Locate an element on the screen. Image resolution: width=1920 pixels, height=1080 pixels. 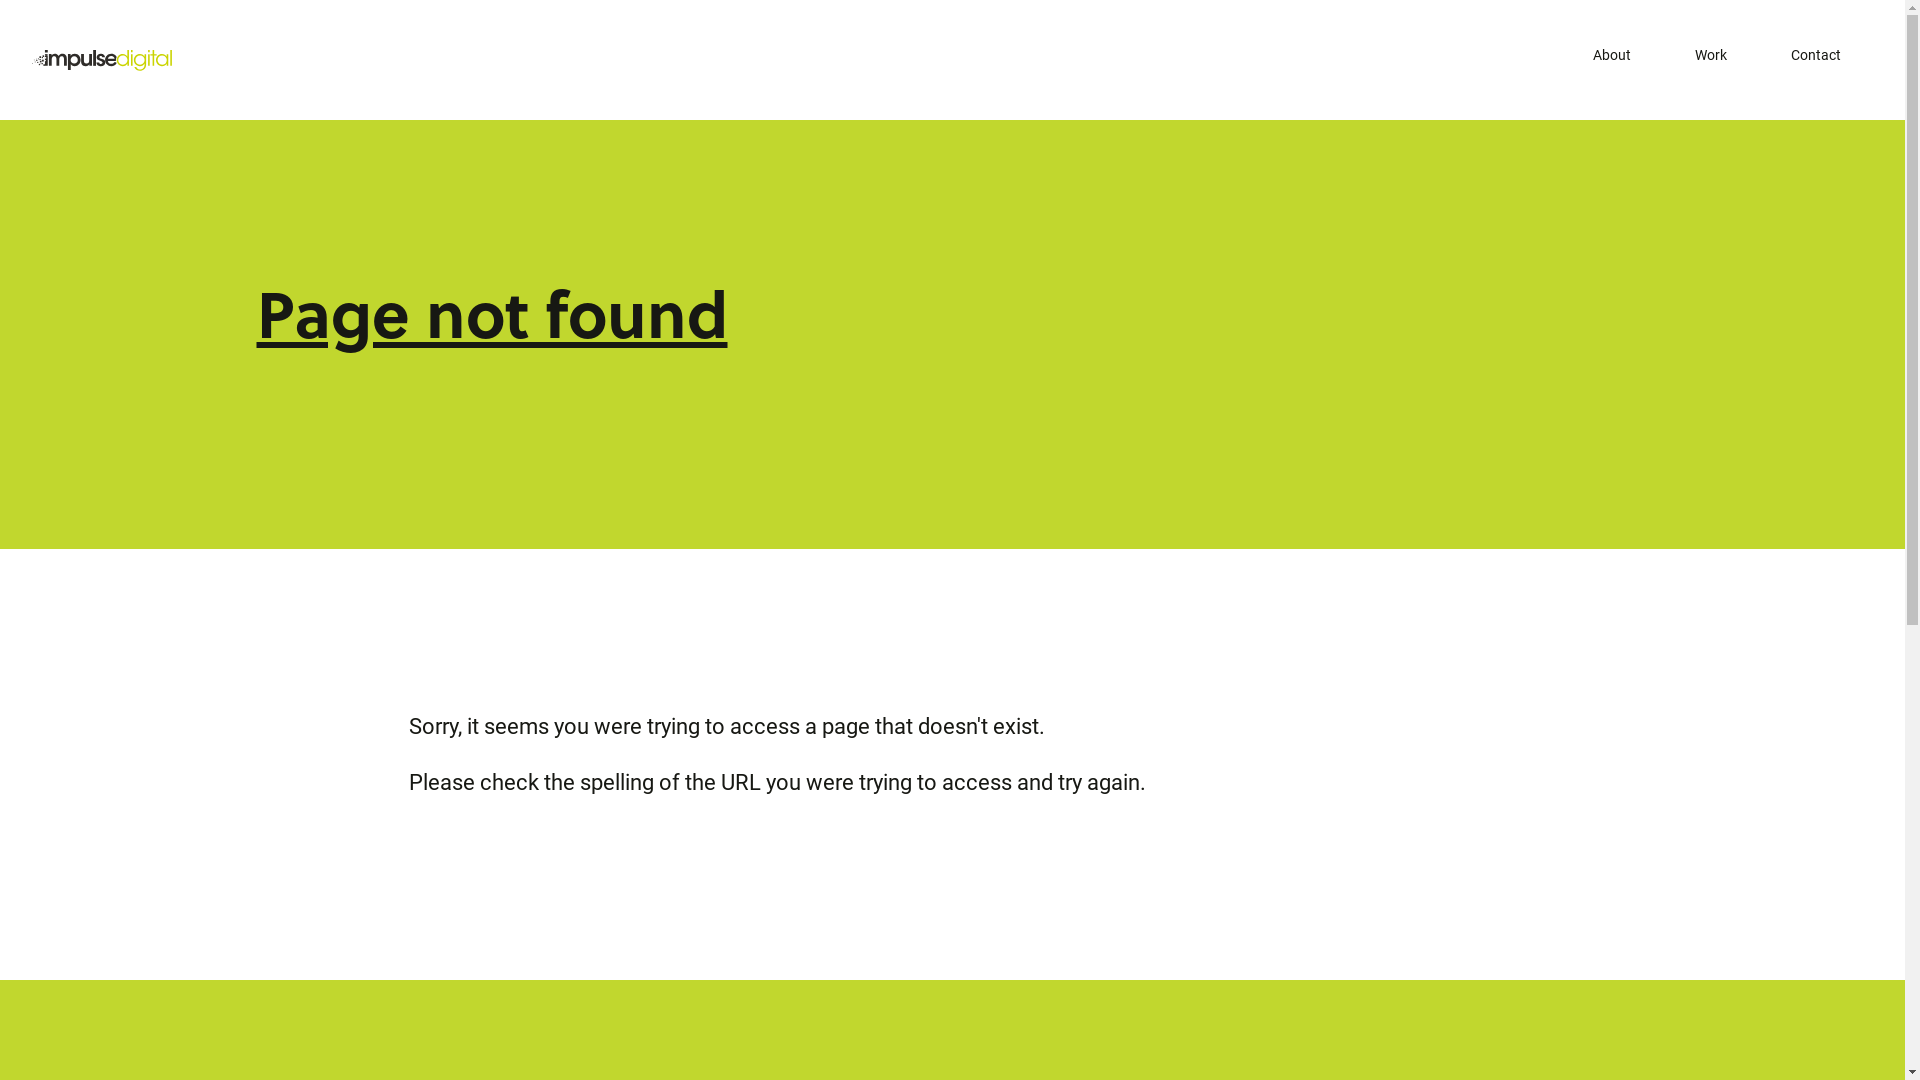
About is located at coordinates (1612, 53).